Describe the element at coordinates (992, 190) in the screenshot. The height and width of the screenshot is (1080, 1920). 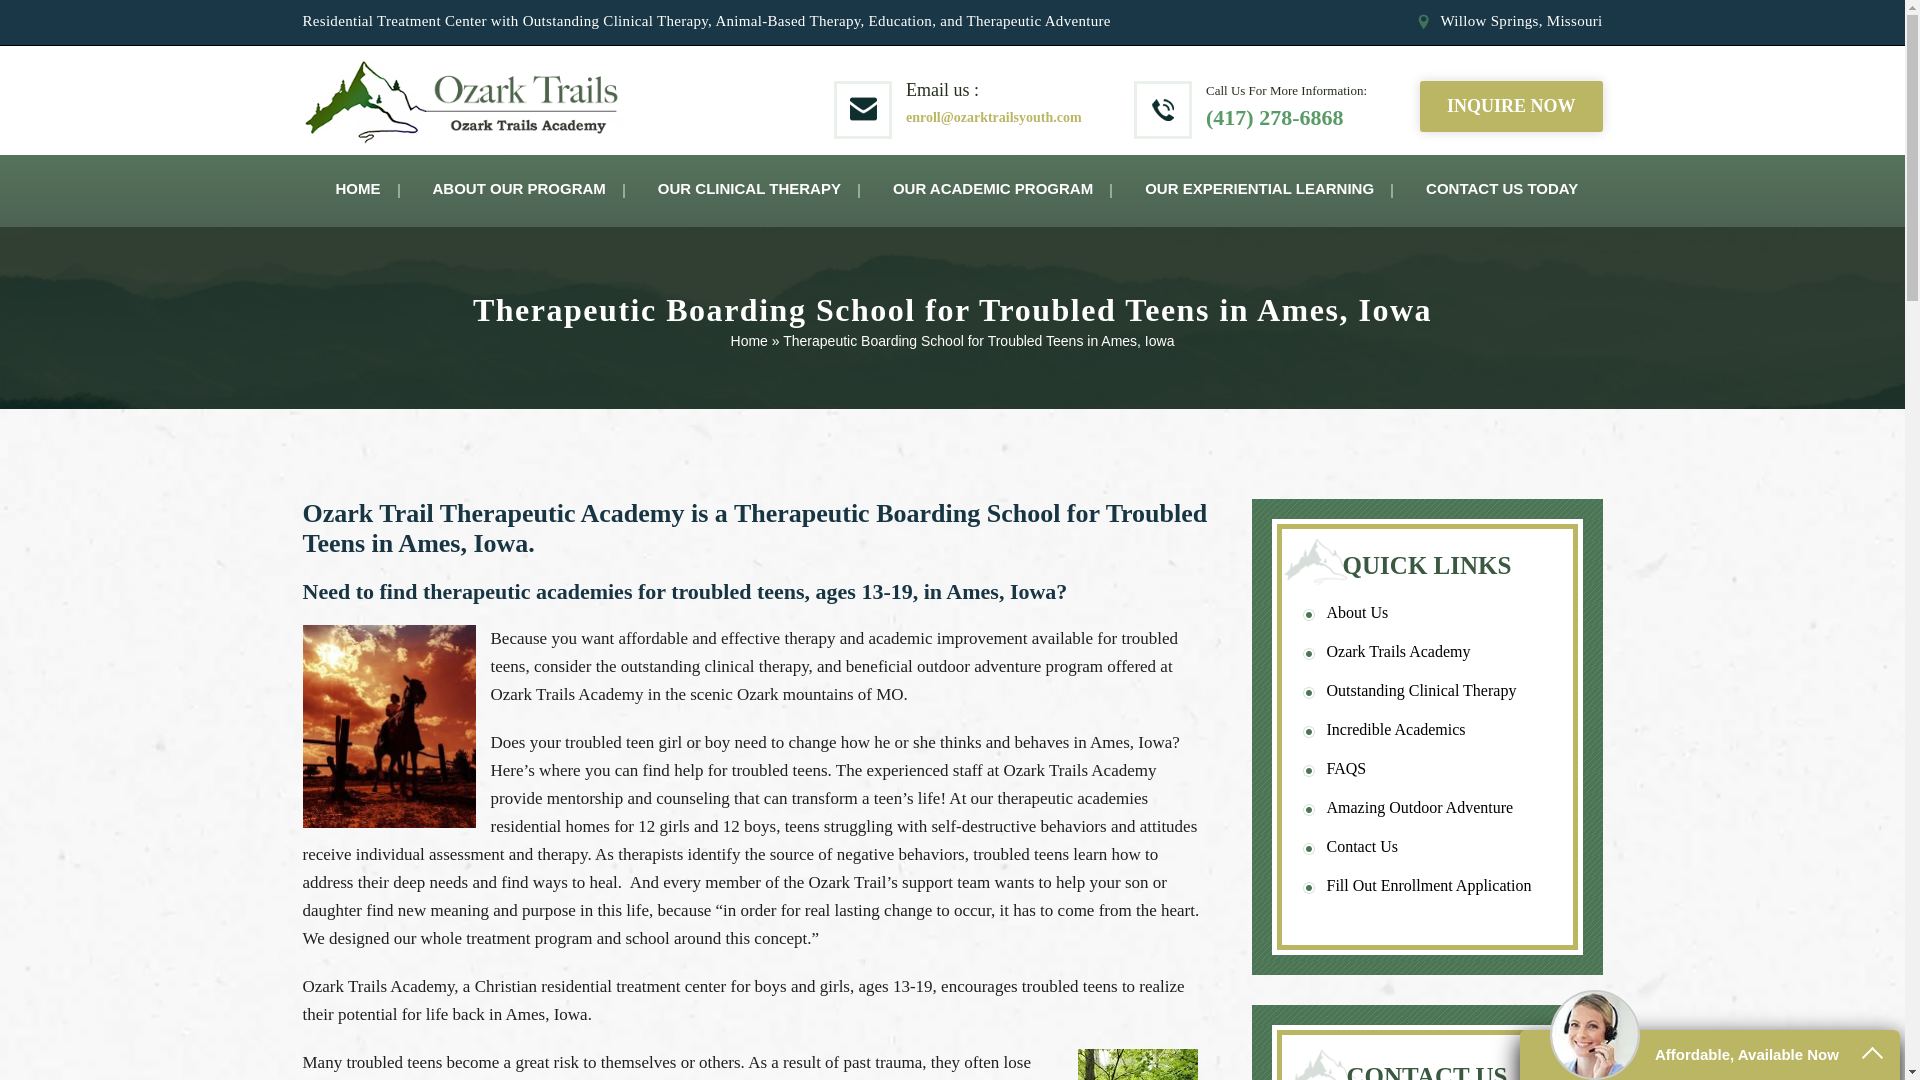
I see `OUR ACADEMIC PROGRAM` at that location.